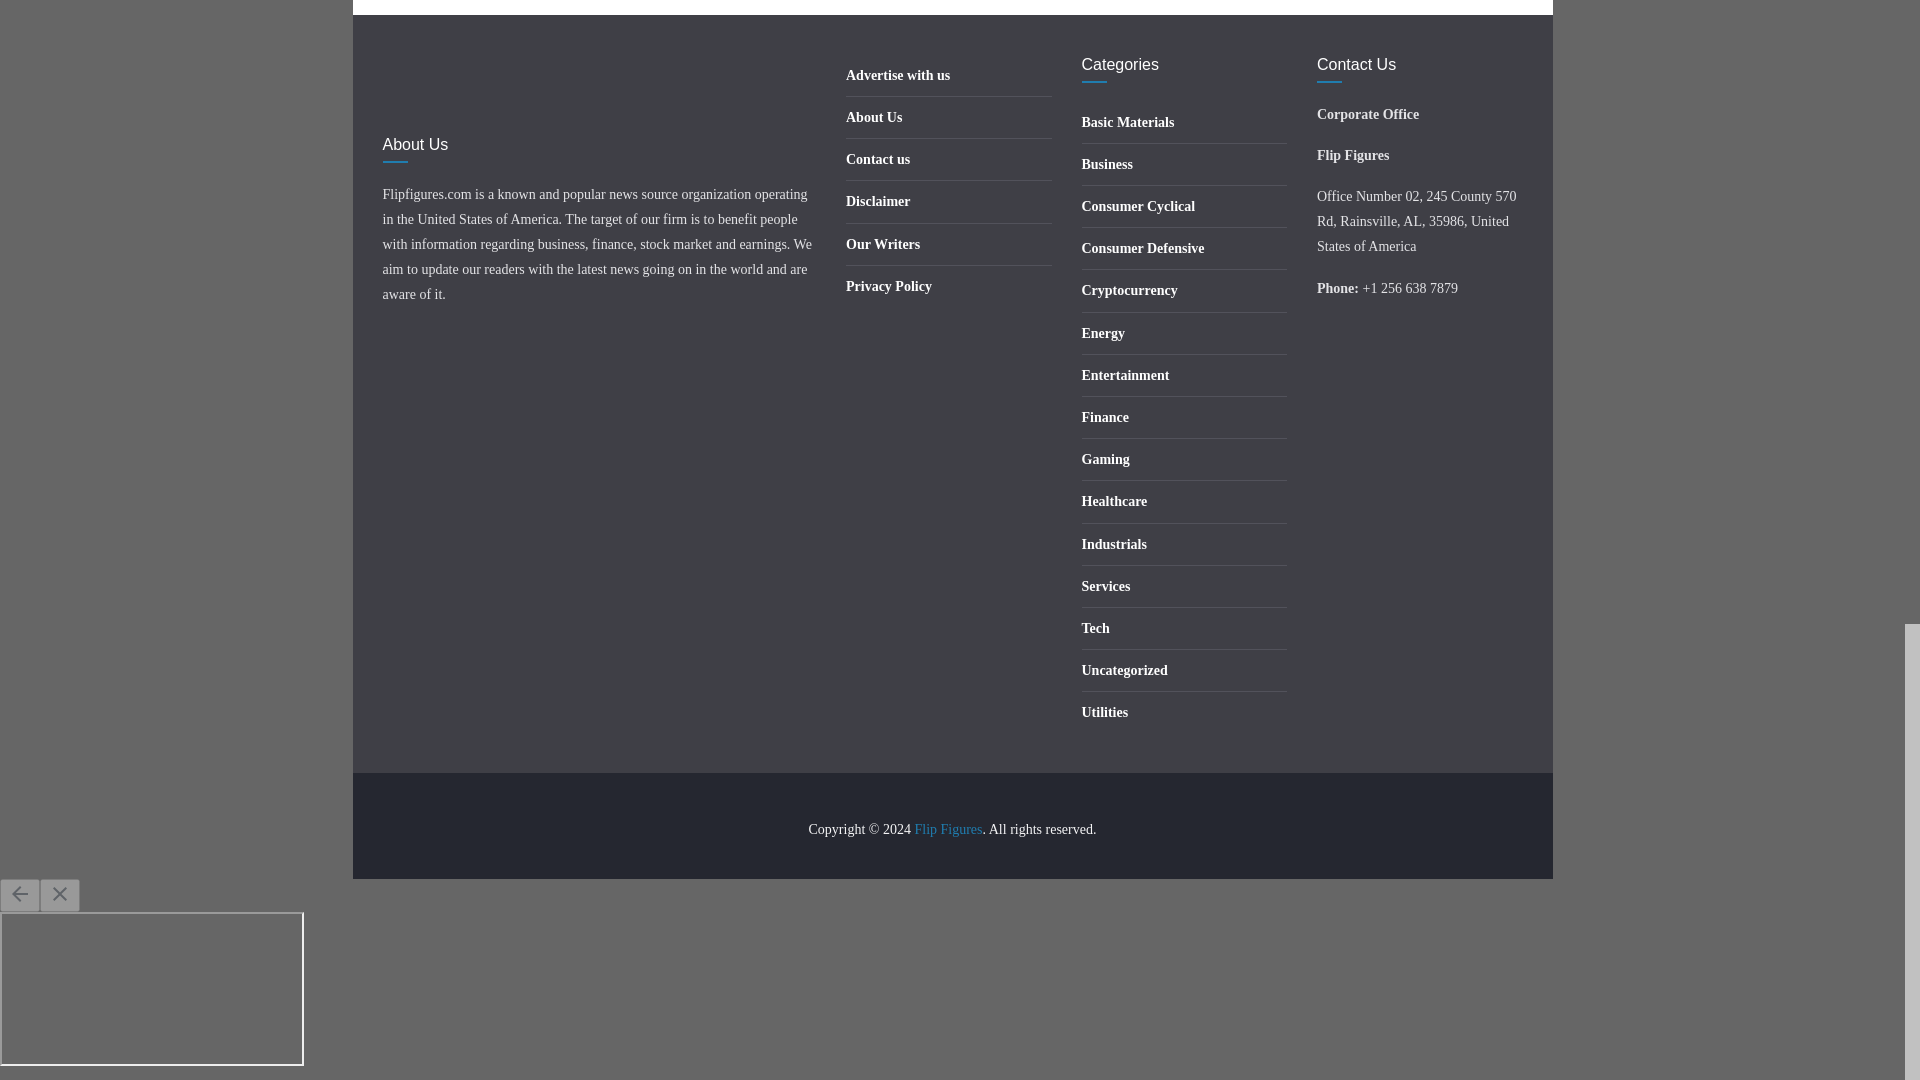 The width and height of the screenshot is (1920, 1080). What do you see at coordinates (882, 244) in the screenshot?
I see `Our Writers` at bounding box center [882, 244].